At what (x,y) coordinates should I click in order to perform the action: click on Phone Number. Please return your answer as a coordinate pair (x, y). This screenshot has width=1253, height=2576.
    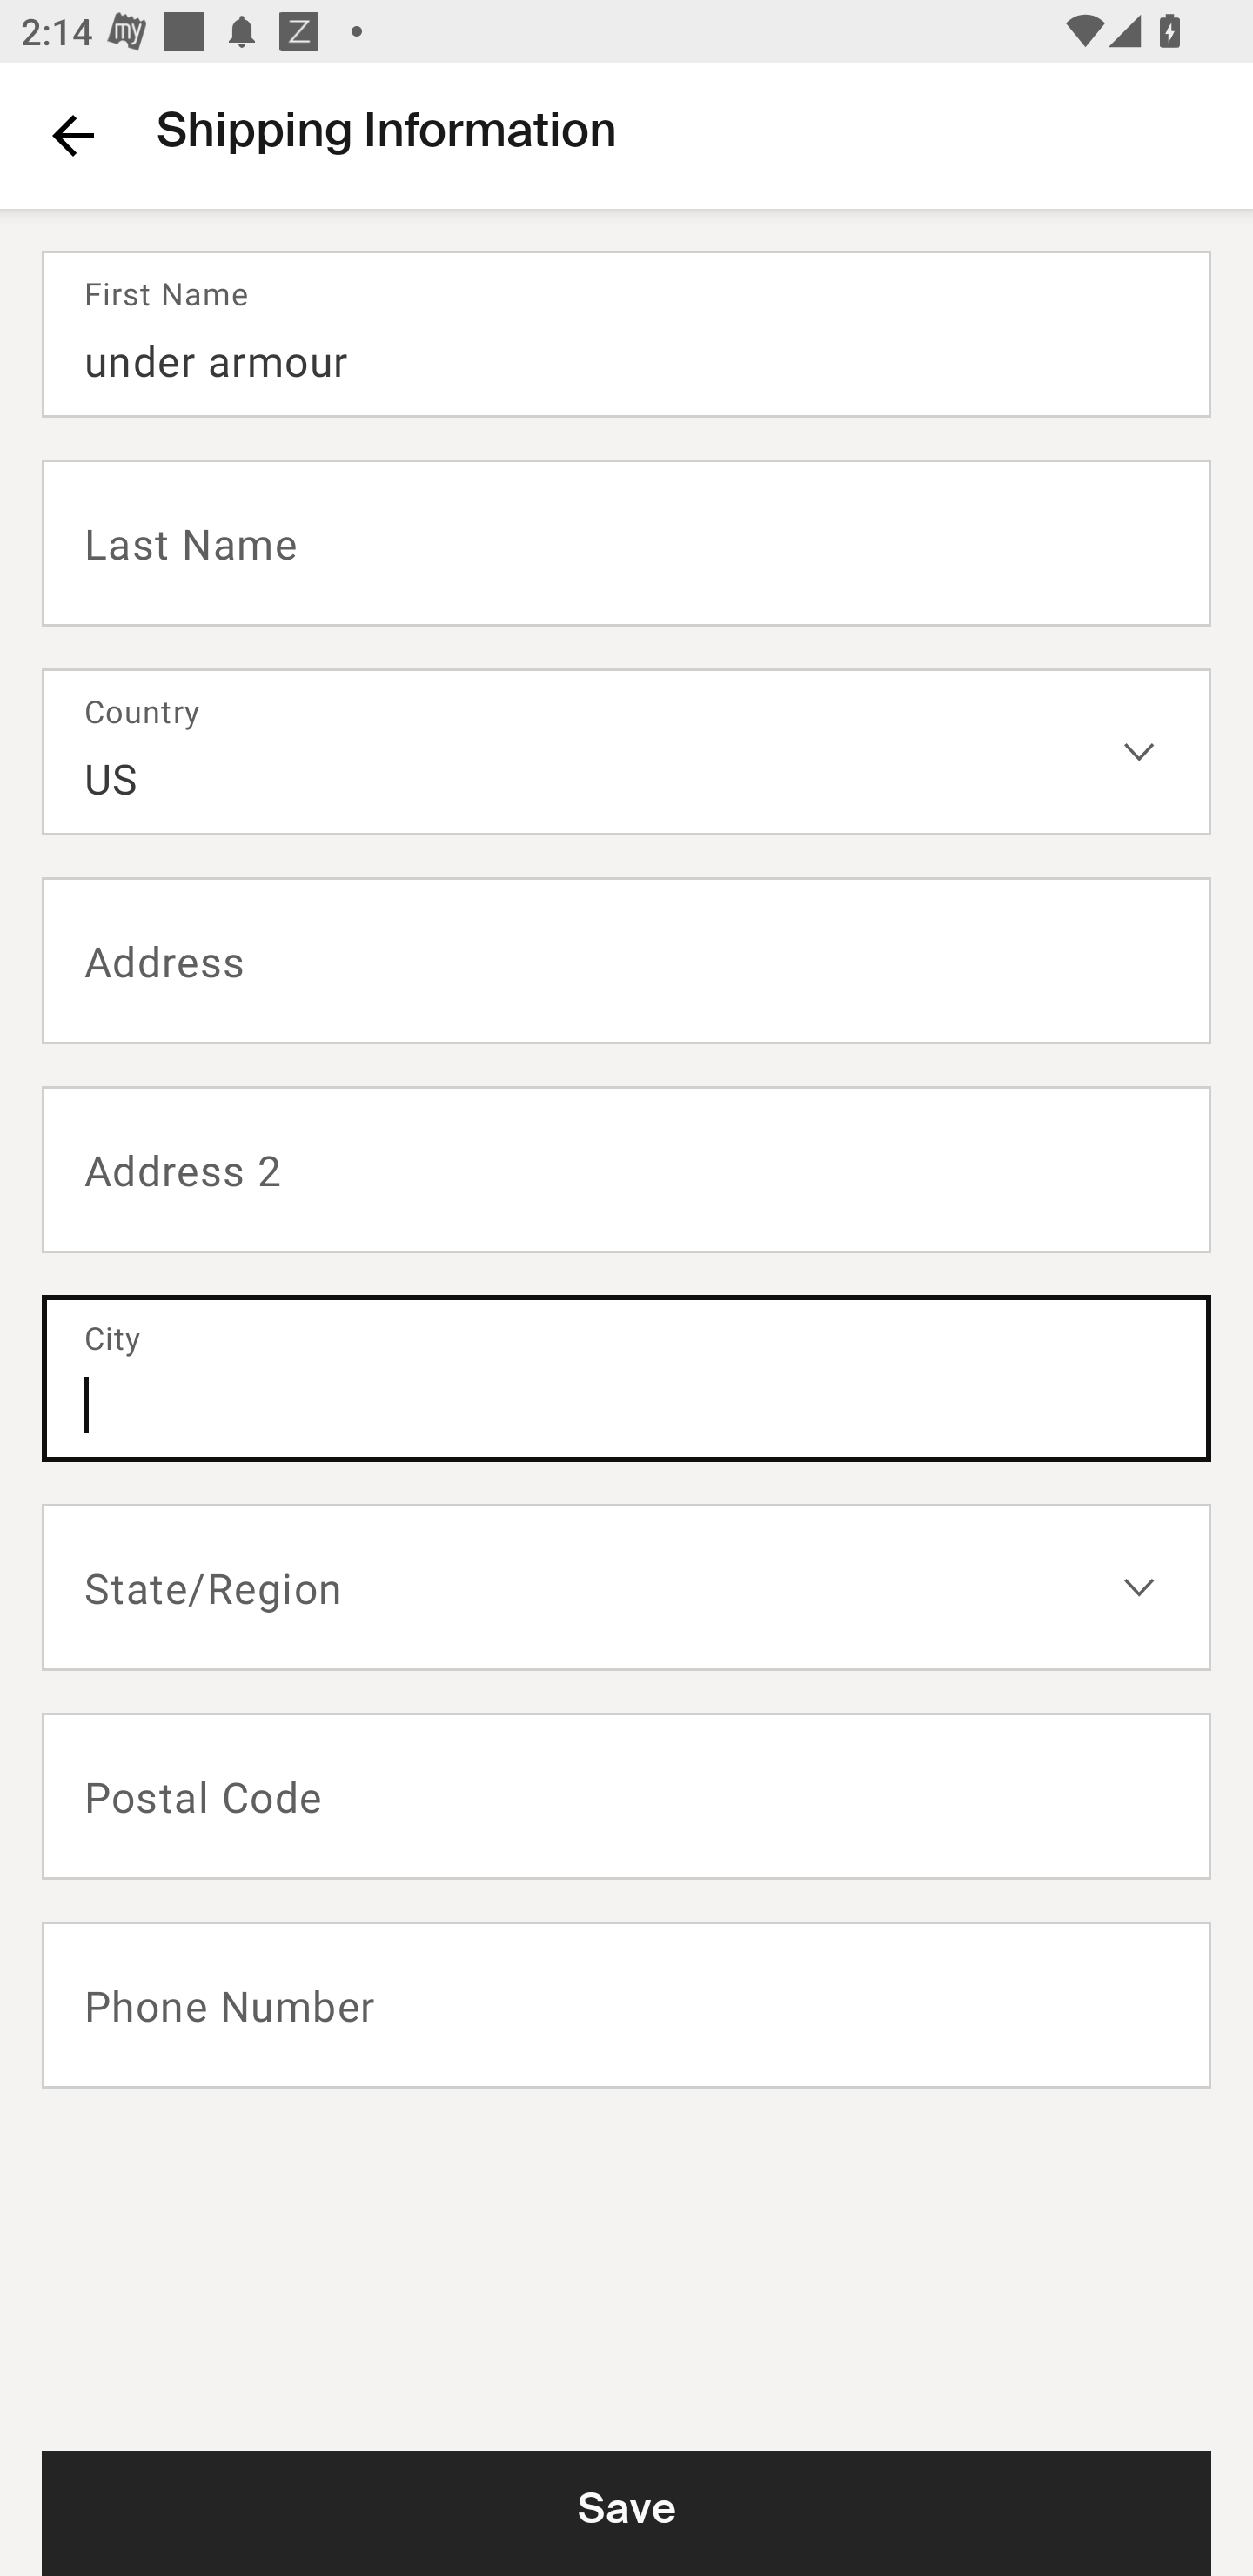
    Looking at the image, I should click on (626, 2005).